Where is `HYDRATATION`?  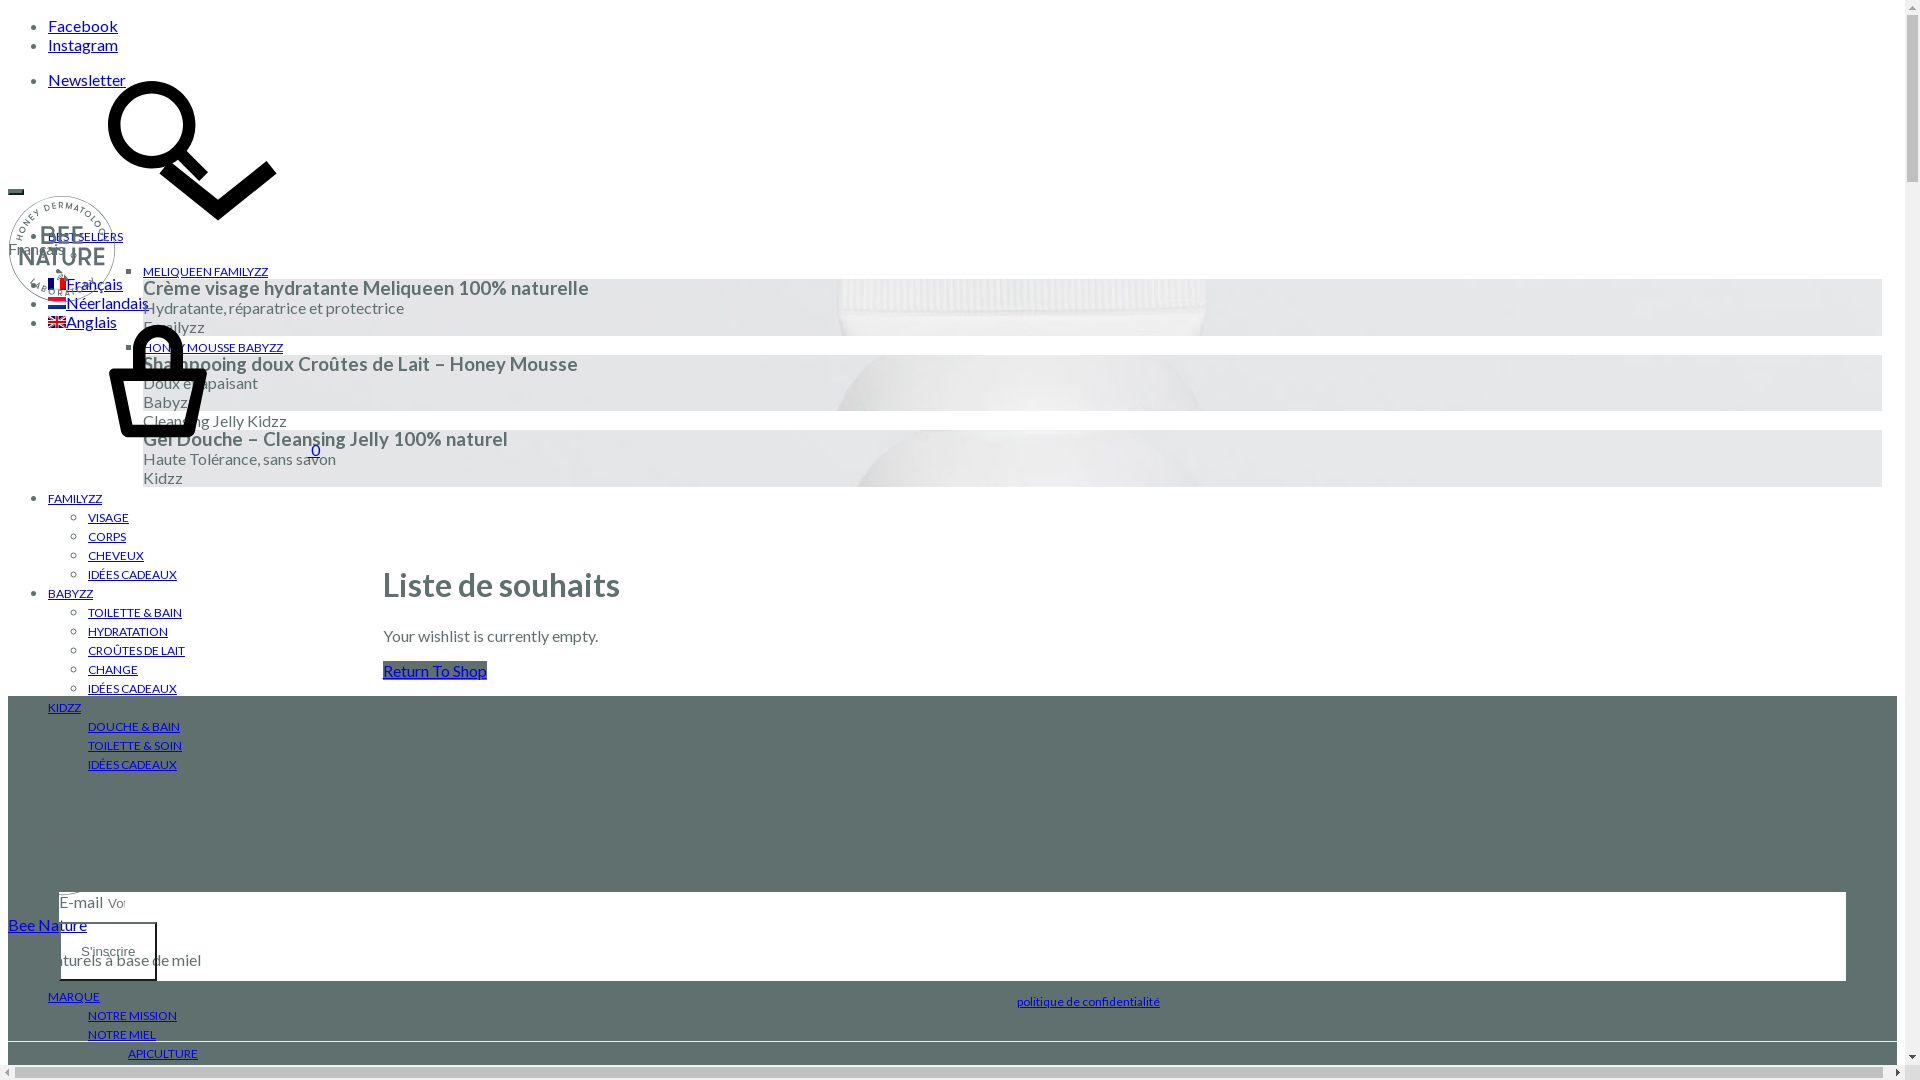
HYDRATATION is located at coordinates (128, 631).